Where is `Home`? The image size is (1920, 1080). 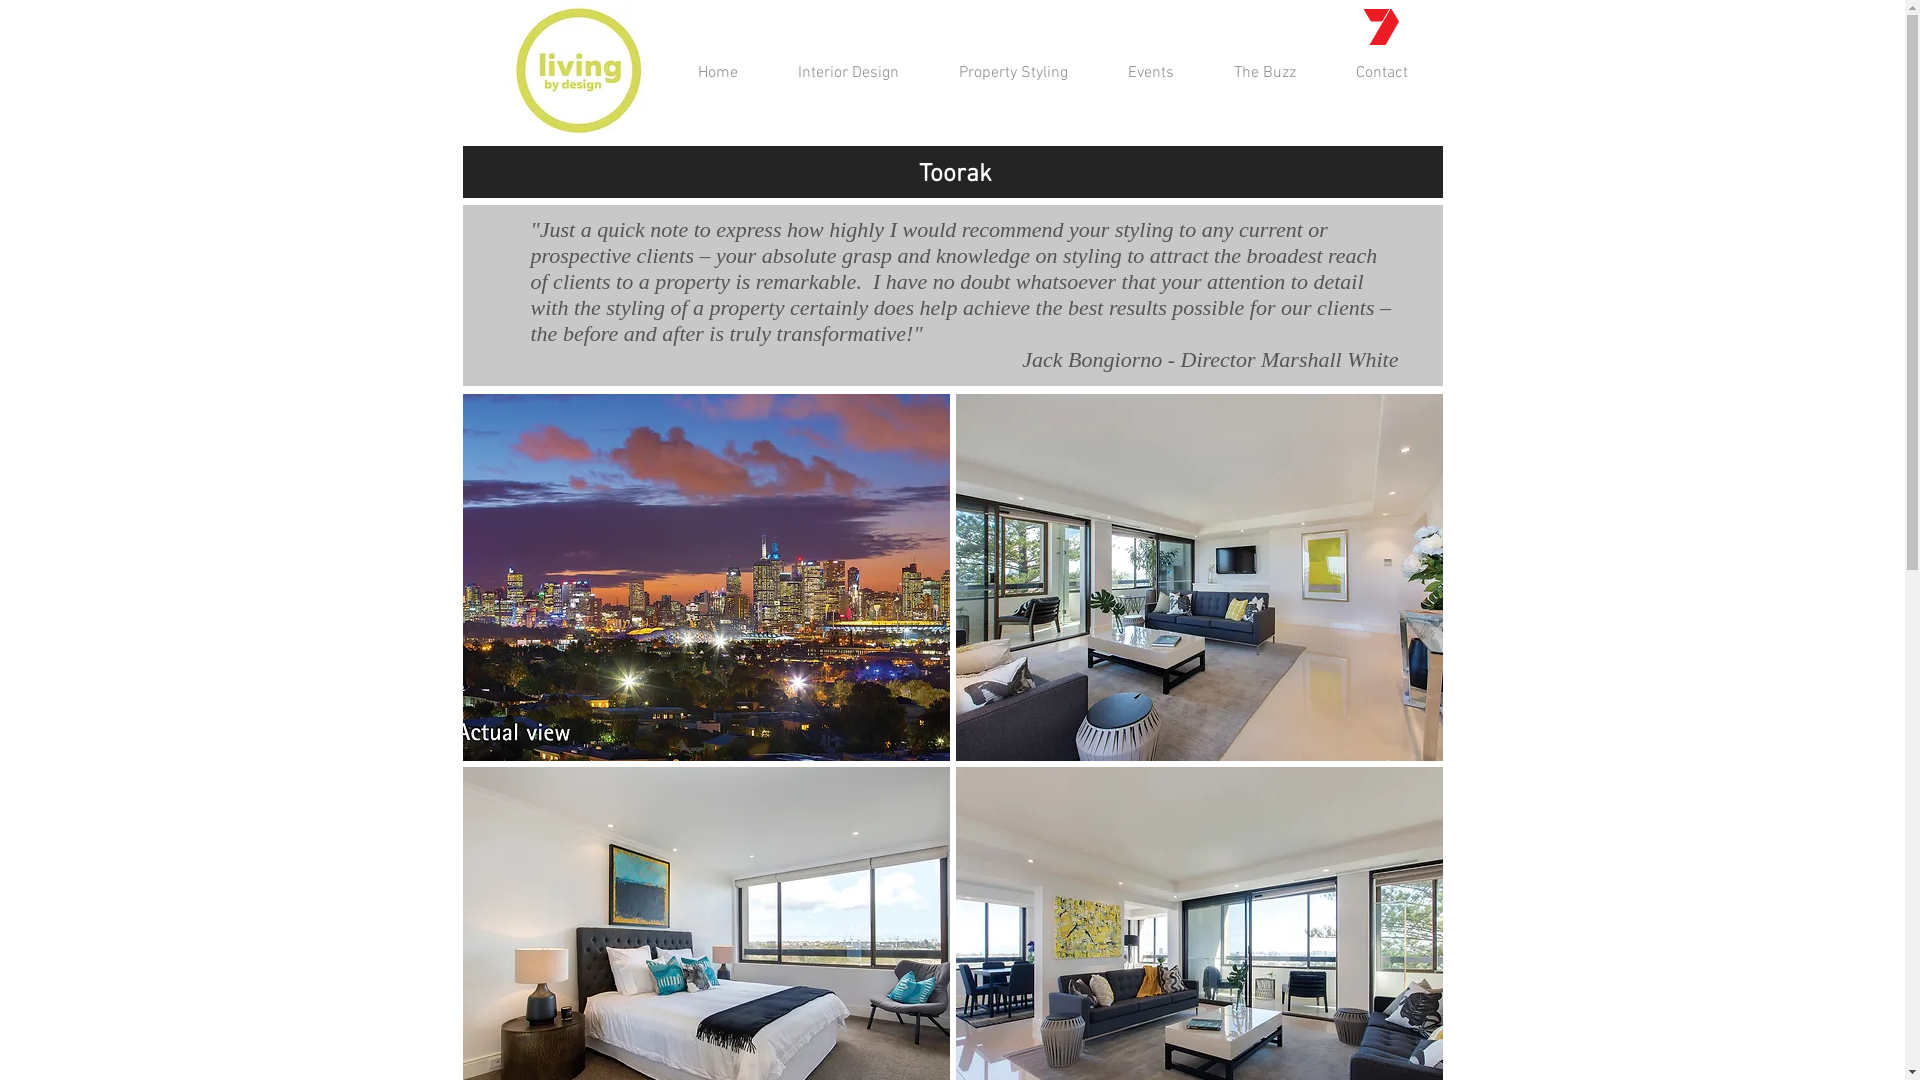 Home is located at coordinates (718, 74).